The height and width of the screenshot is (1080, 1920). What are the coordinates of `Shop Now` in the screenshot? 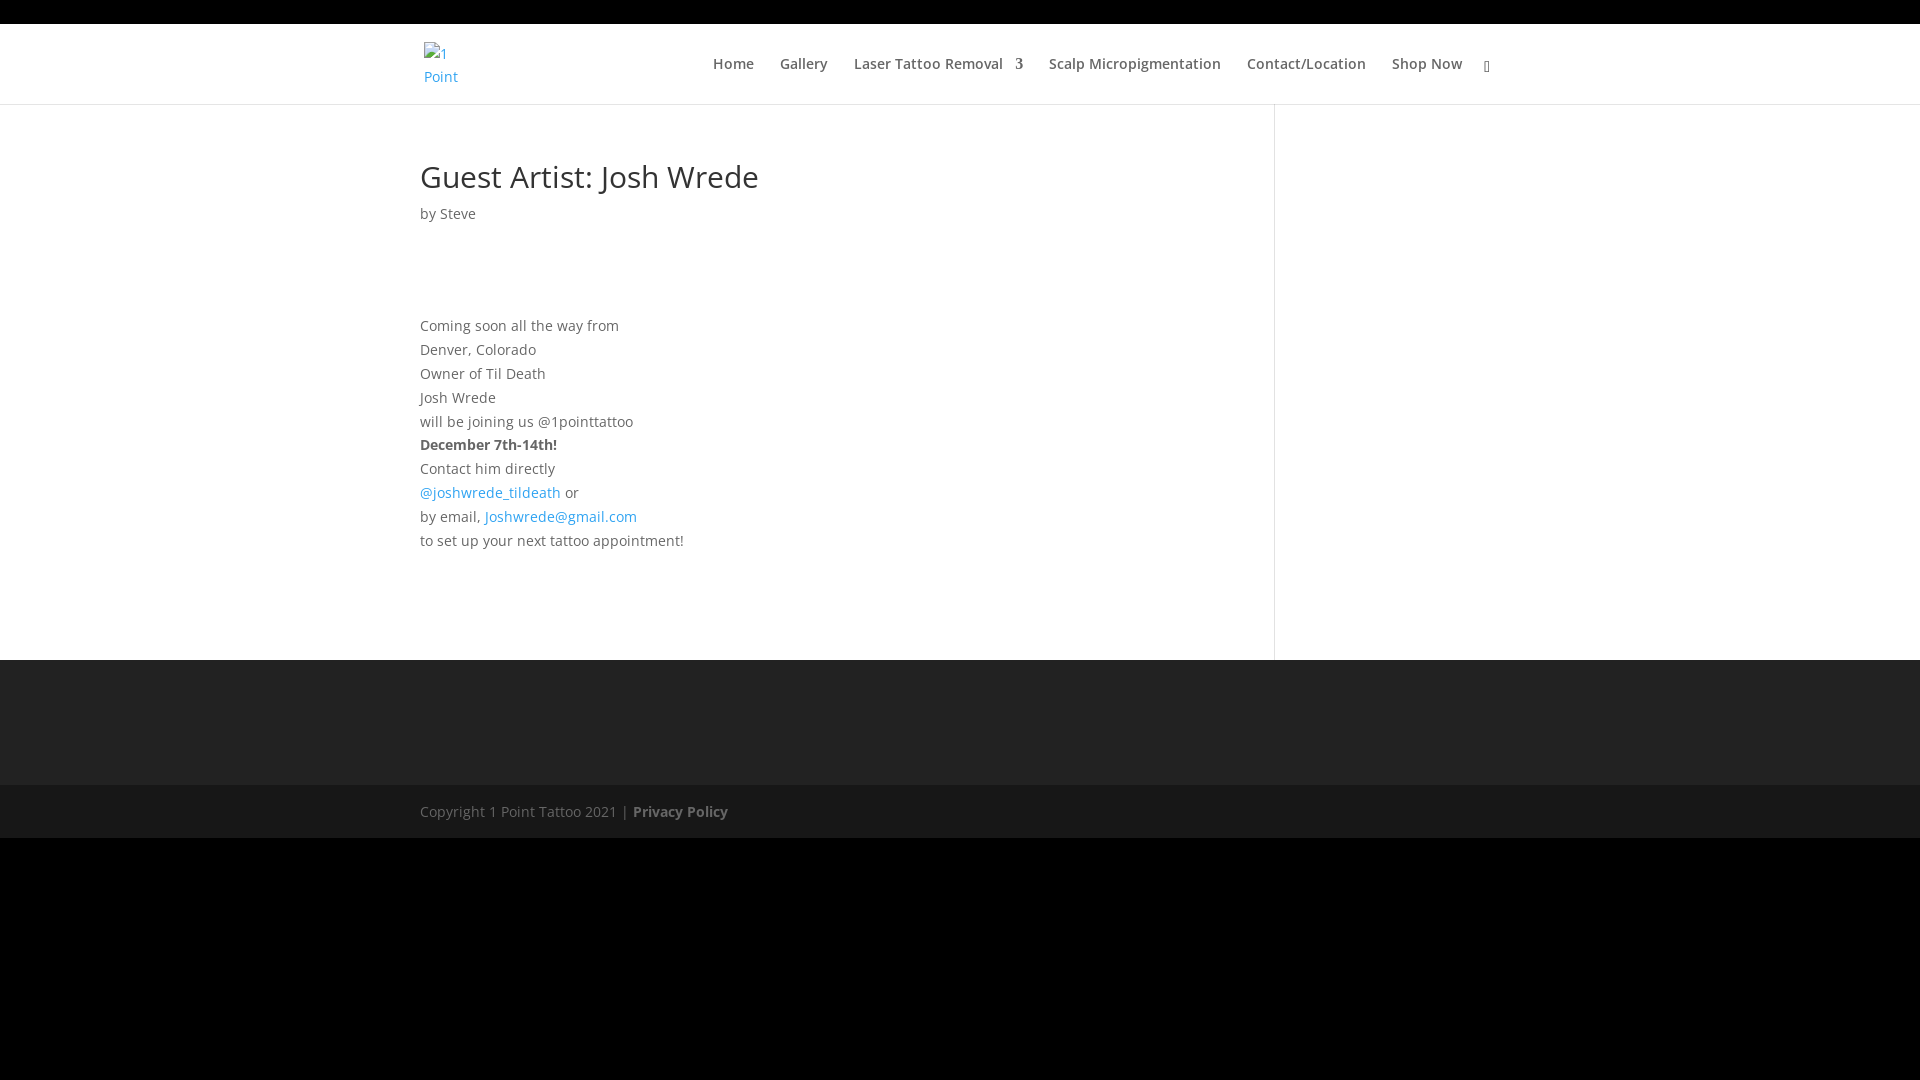 It's located at (1427, 80).